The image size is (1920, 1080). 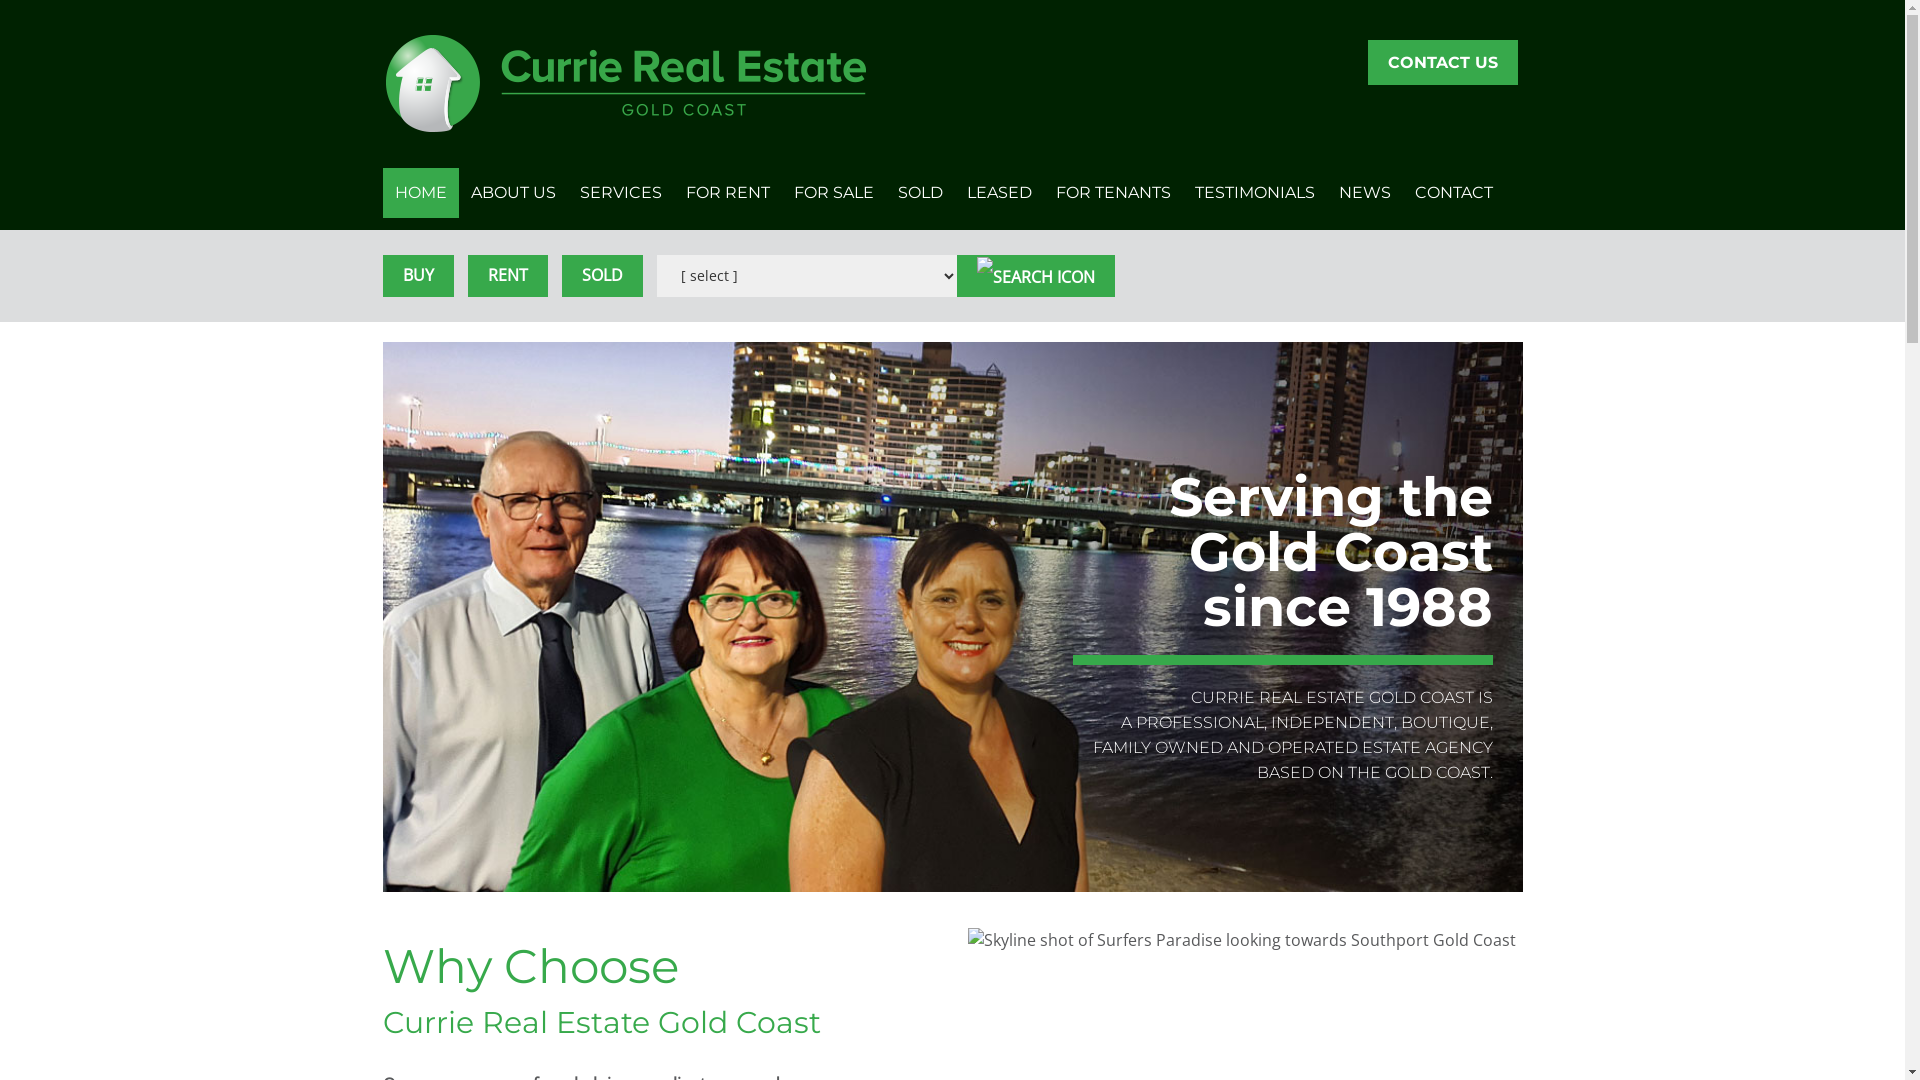 What do you see at coordinates (1254, 193) in the screenshot?
I see `TESTIMONIALS` at bounding box center [1254, 193].